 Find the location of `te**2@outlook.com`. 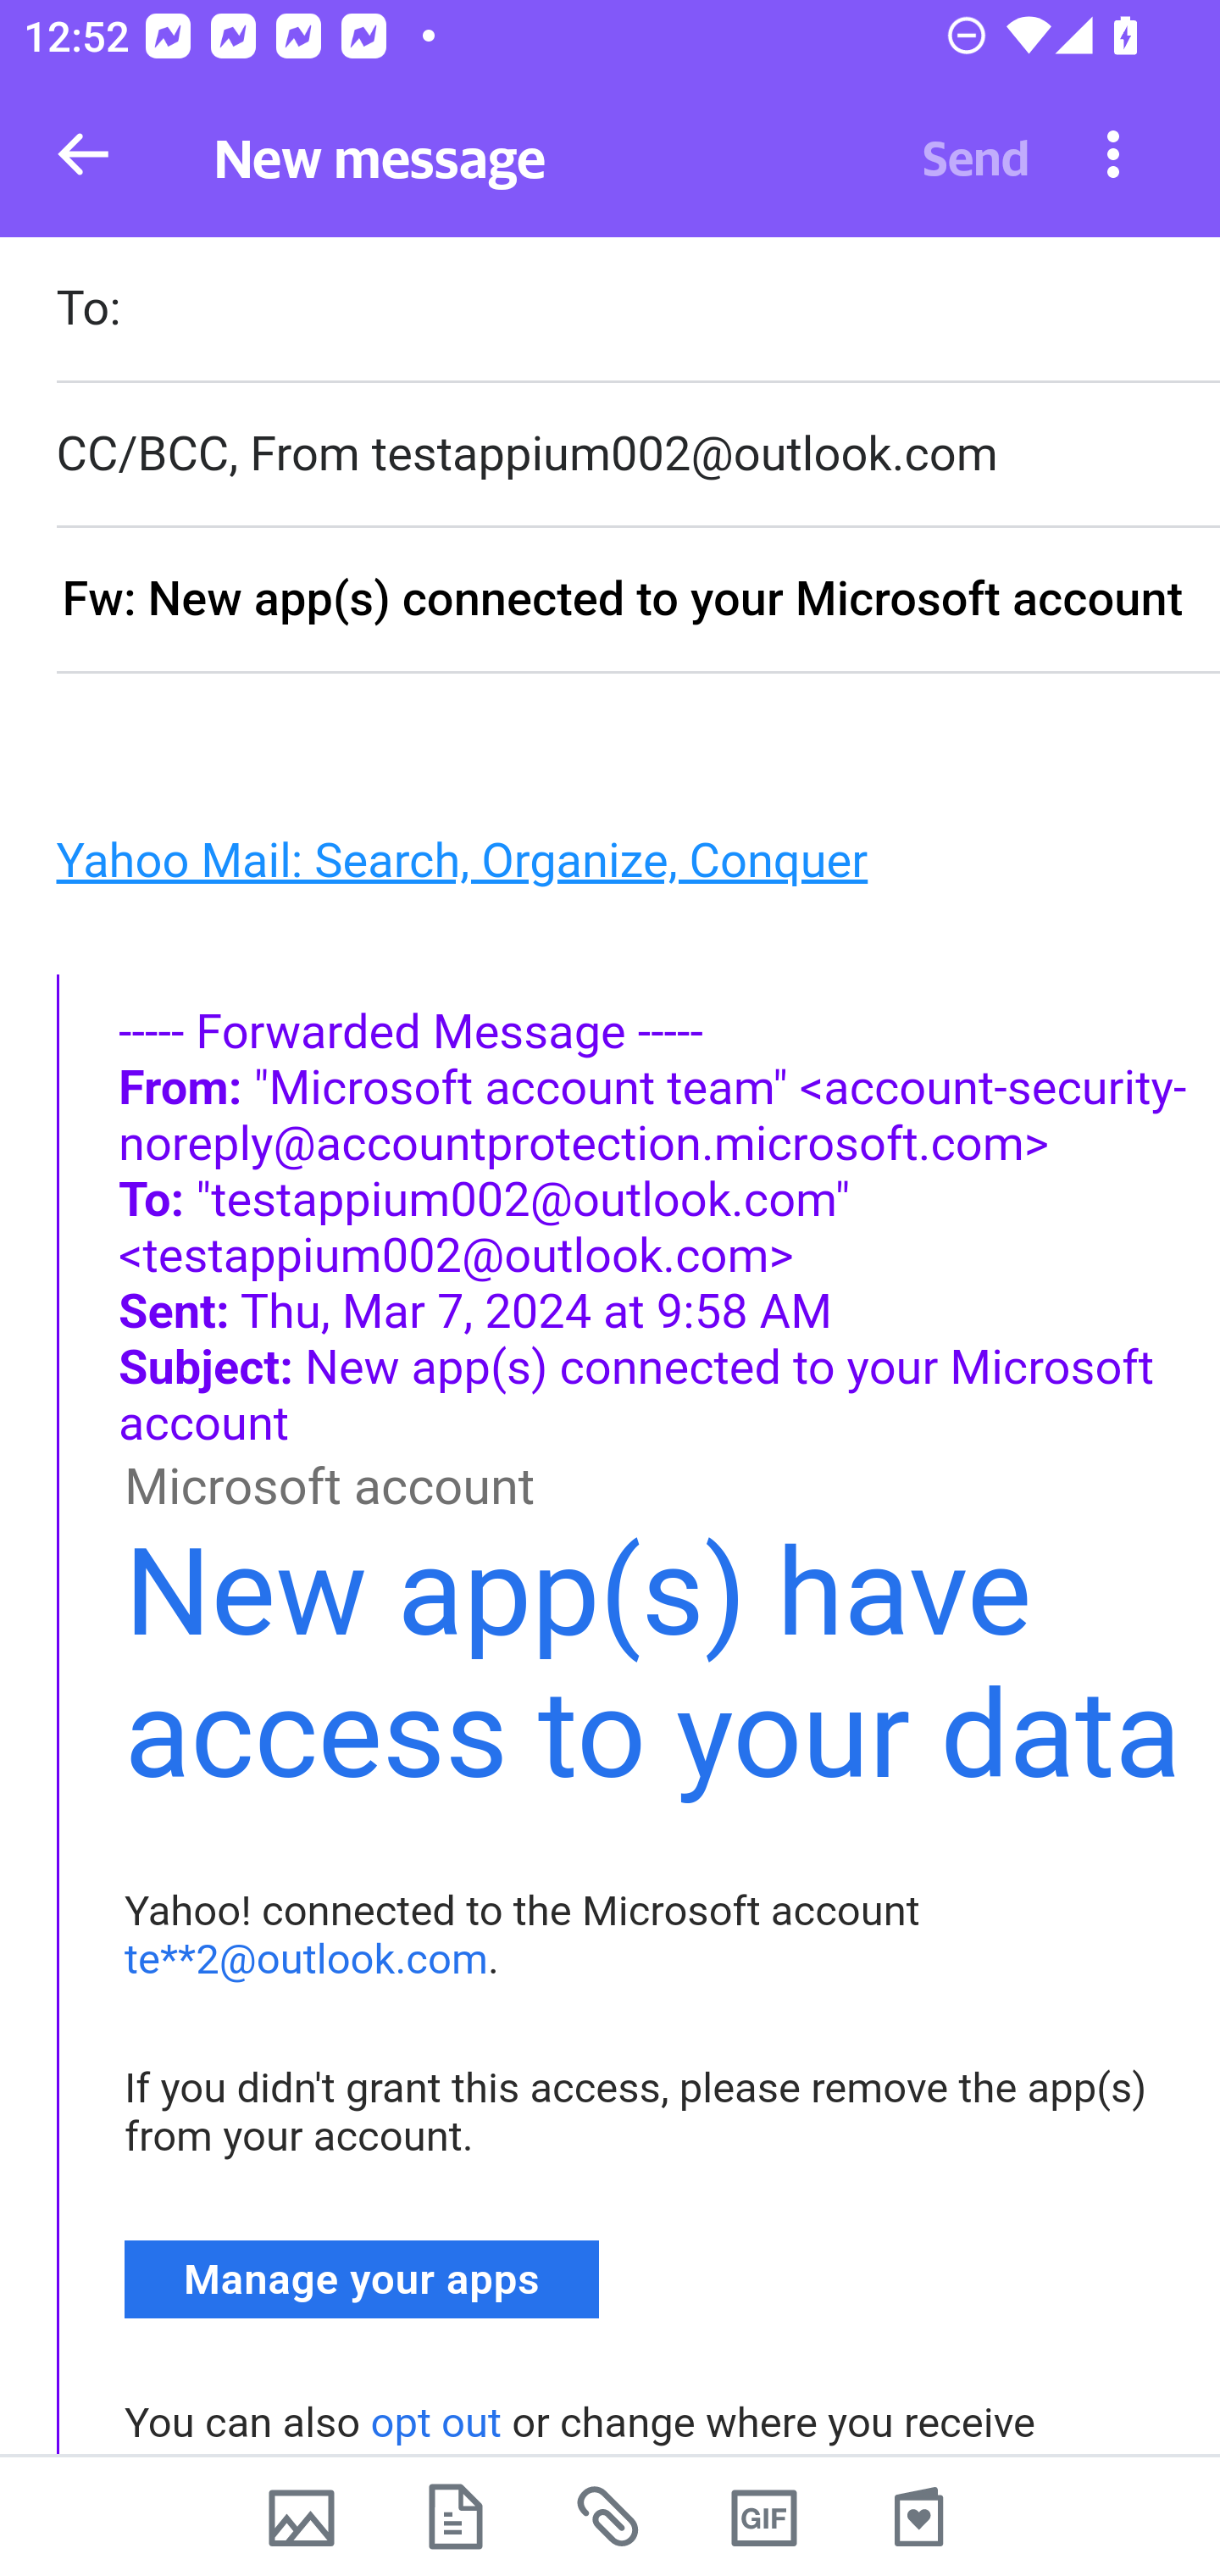

te**2@outlook.com is located at coordinates (307, 1959).